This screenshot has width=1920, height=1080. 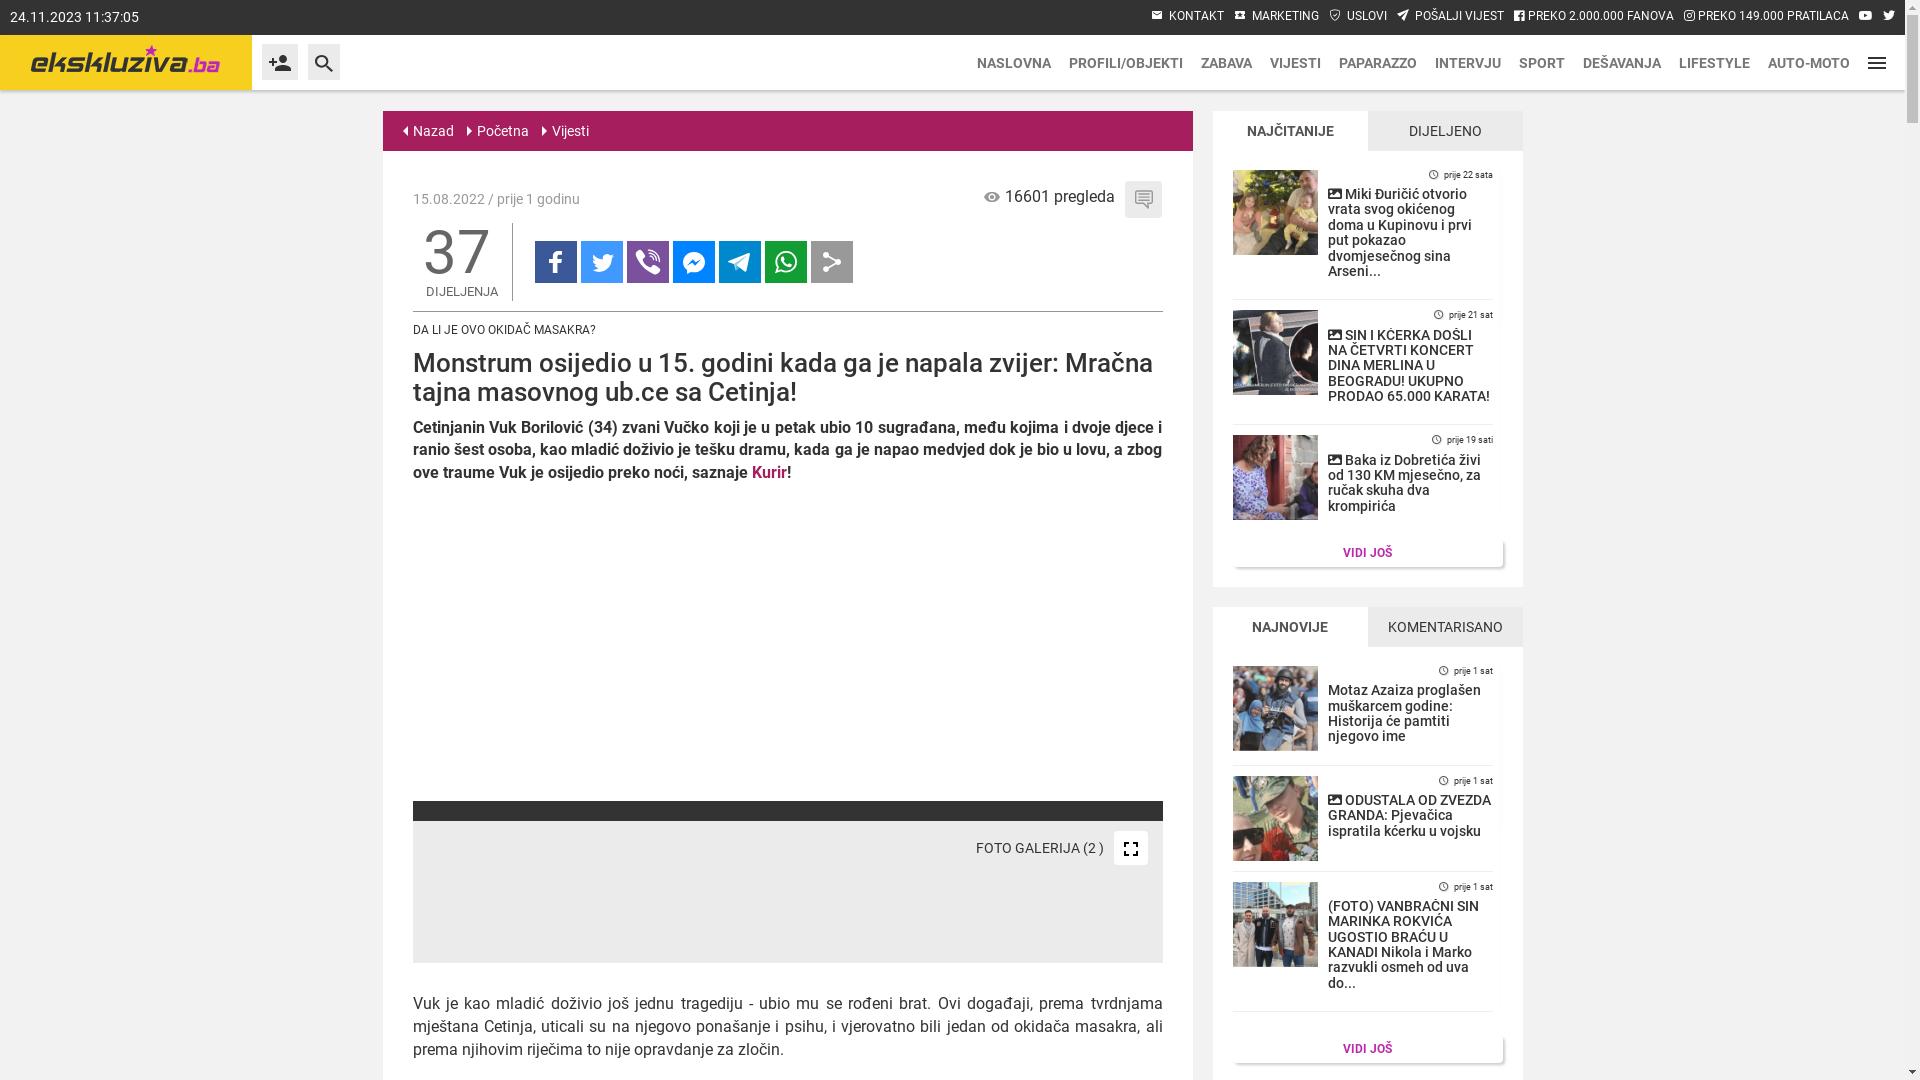 What do you see at coordinates (1594, 16) in the screenshot?
I see `PREKO 2.000.000 FANOVA` at bounding box center [1594, 16].